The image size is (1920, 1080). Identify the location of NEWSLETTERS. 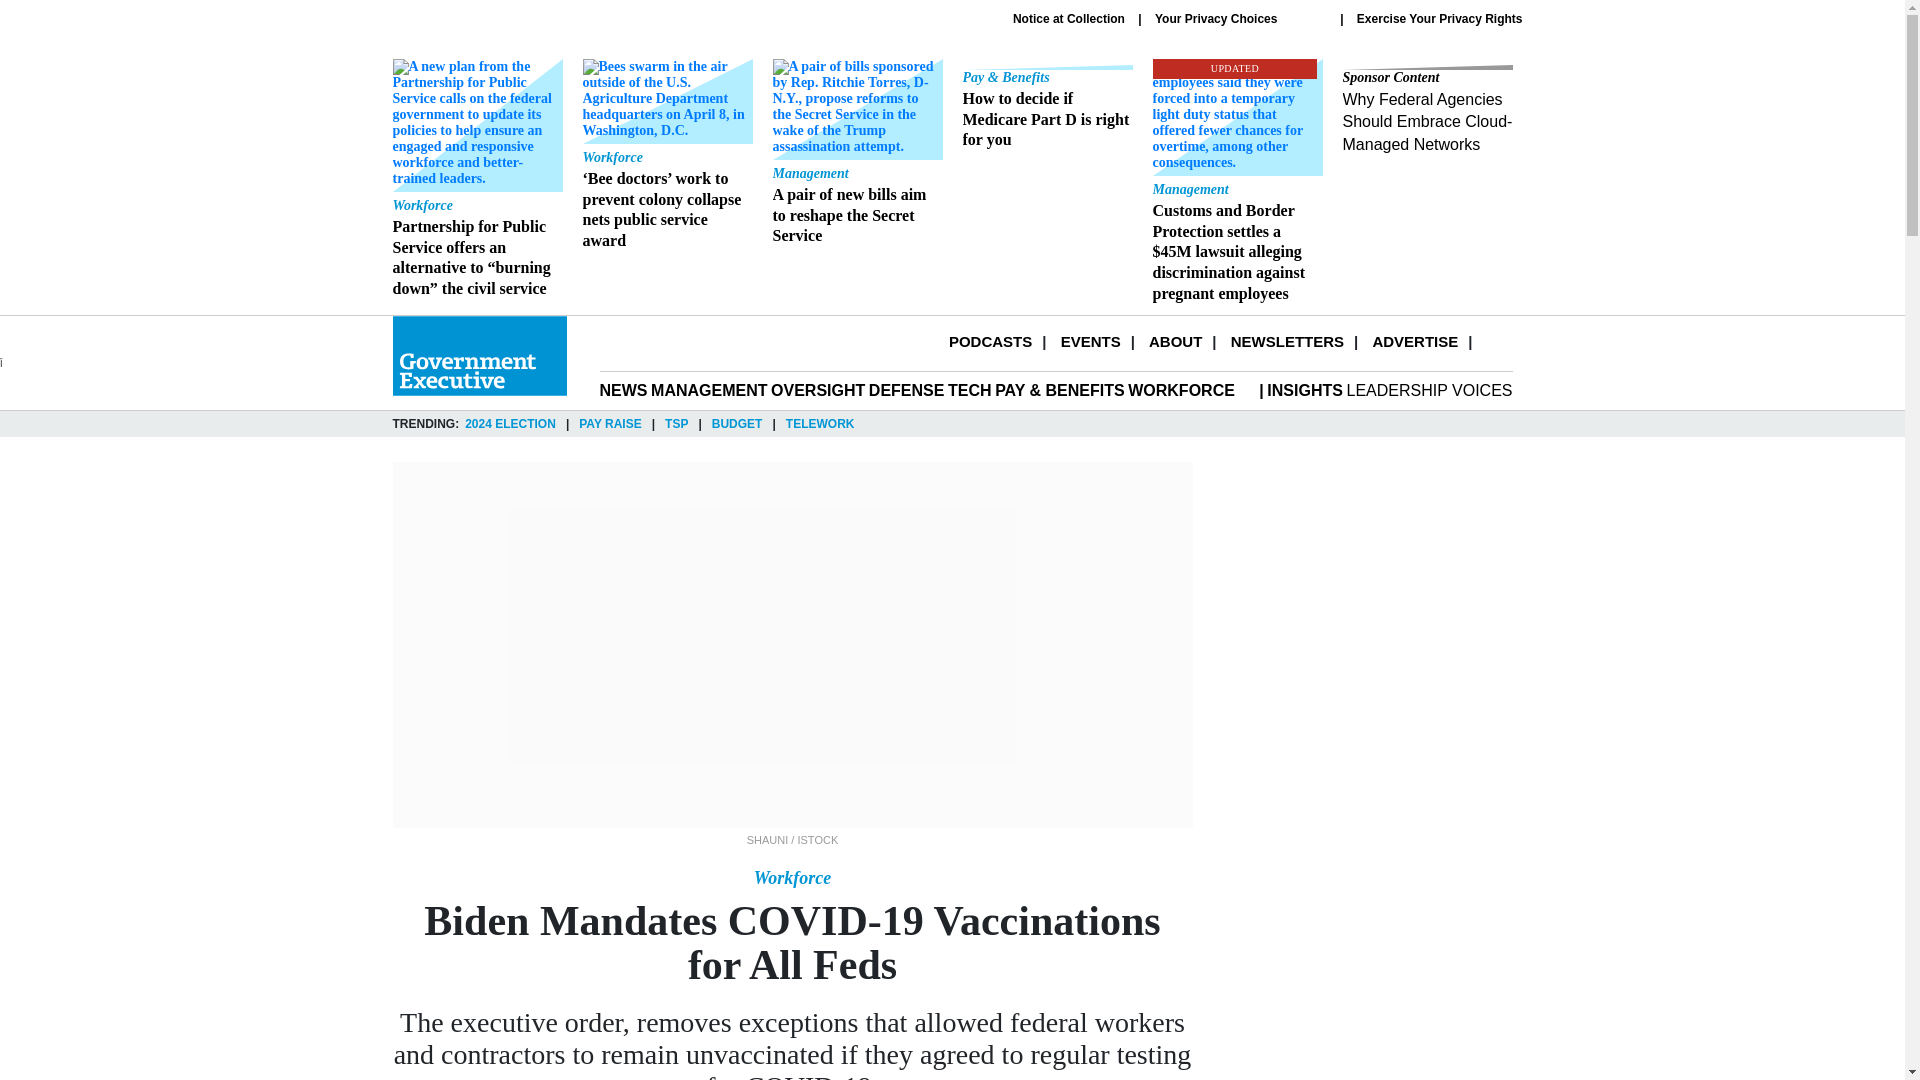
(1287, 340).